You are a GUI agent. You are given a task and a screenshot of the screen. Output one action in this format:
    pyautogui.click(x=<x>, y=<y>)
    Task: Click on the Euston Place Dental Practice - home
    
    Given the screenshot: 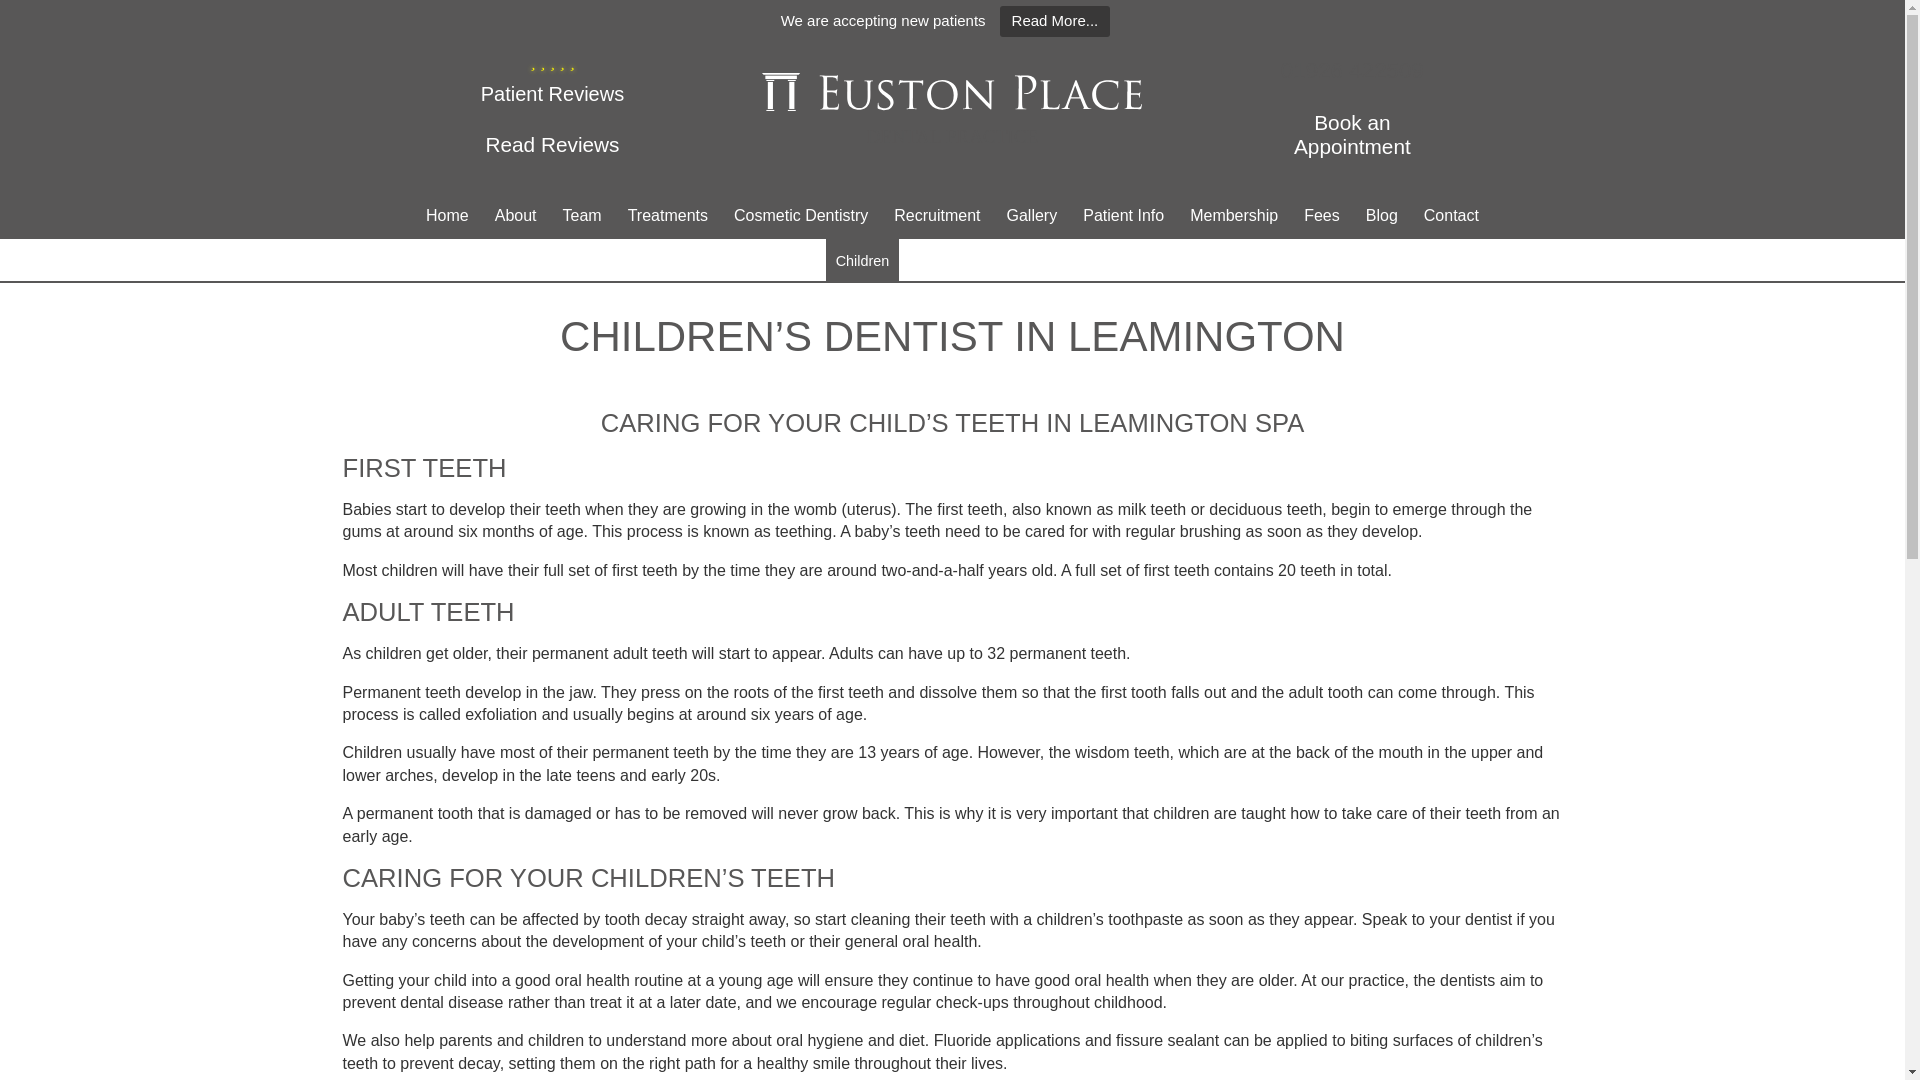 What is the action you would take?
    pyautogui.click(x=952, y=113)
    